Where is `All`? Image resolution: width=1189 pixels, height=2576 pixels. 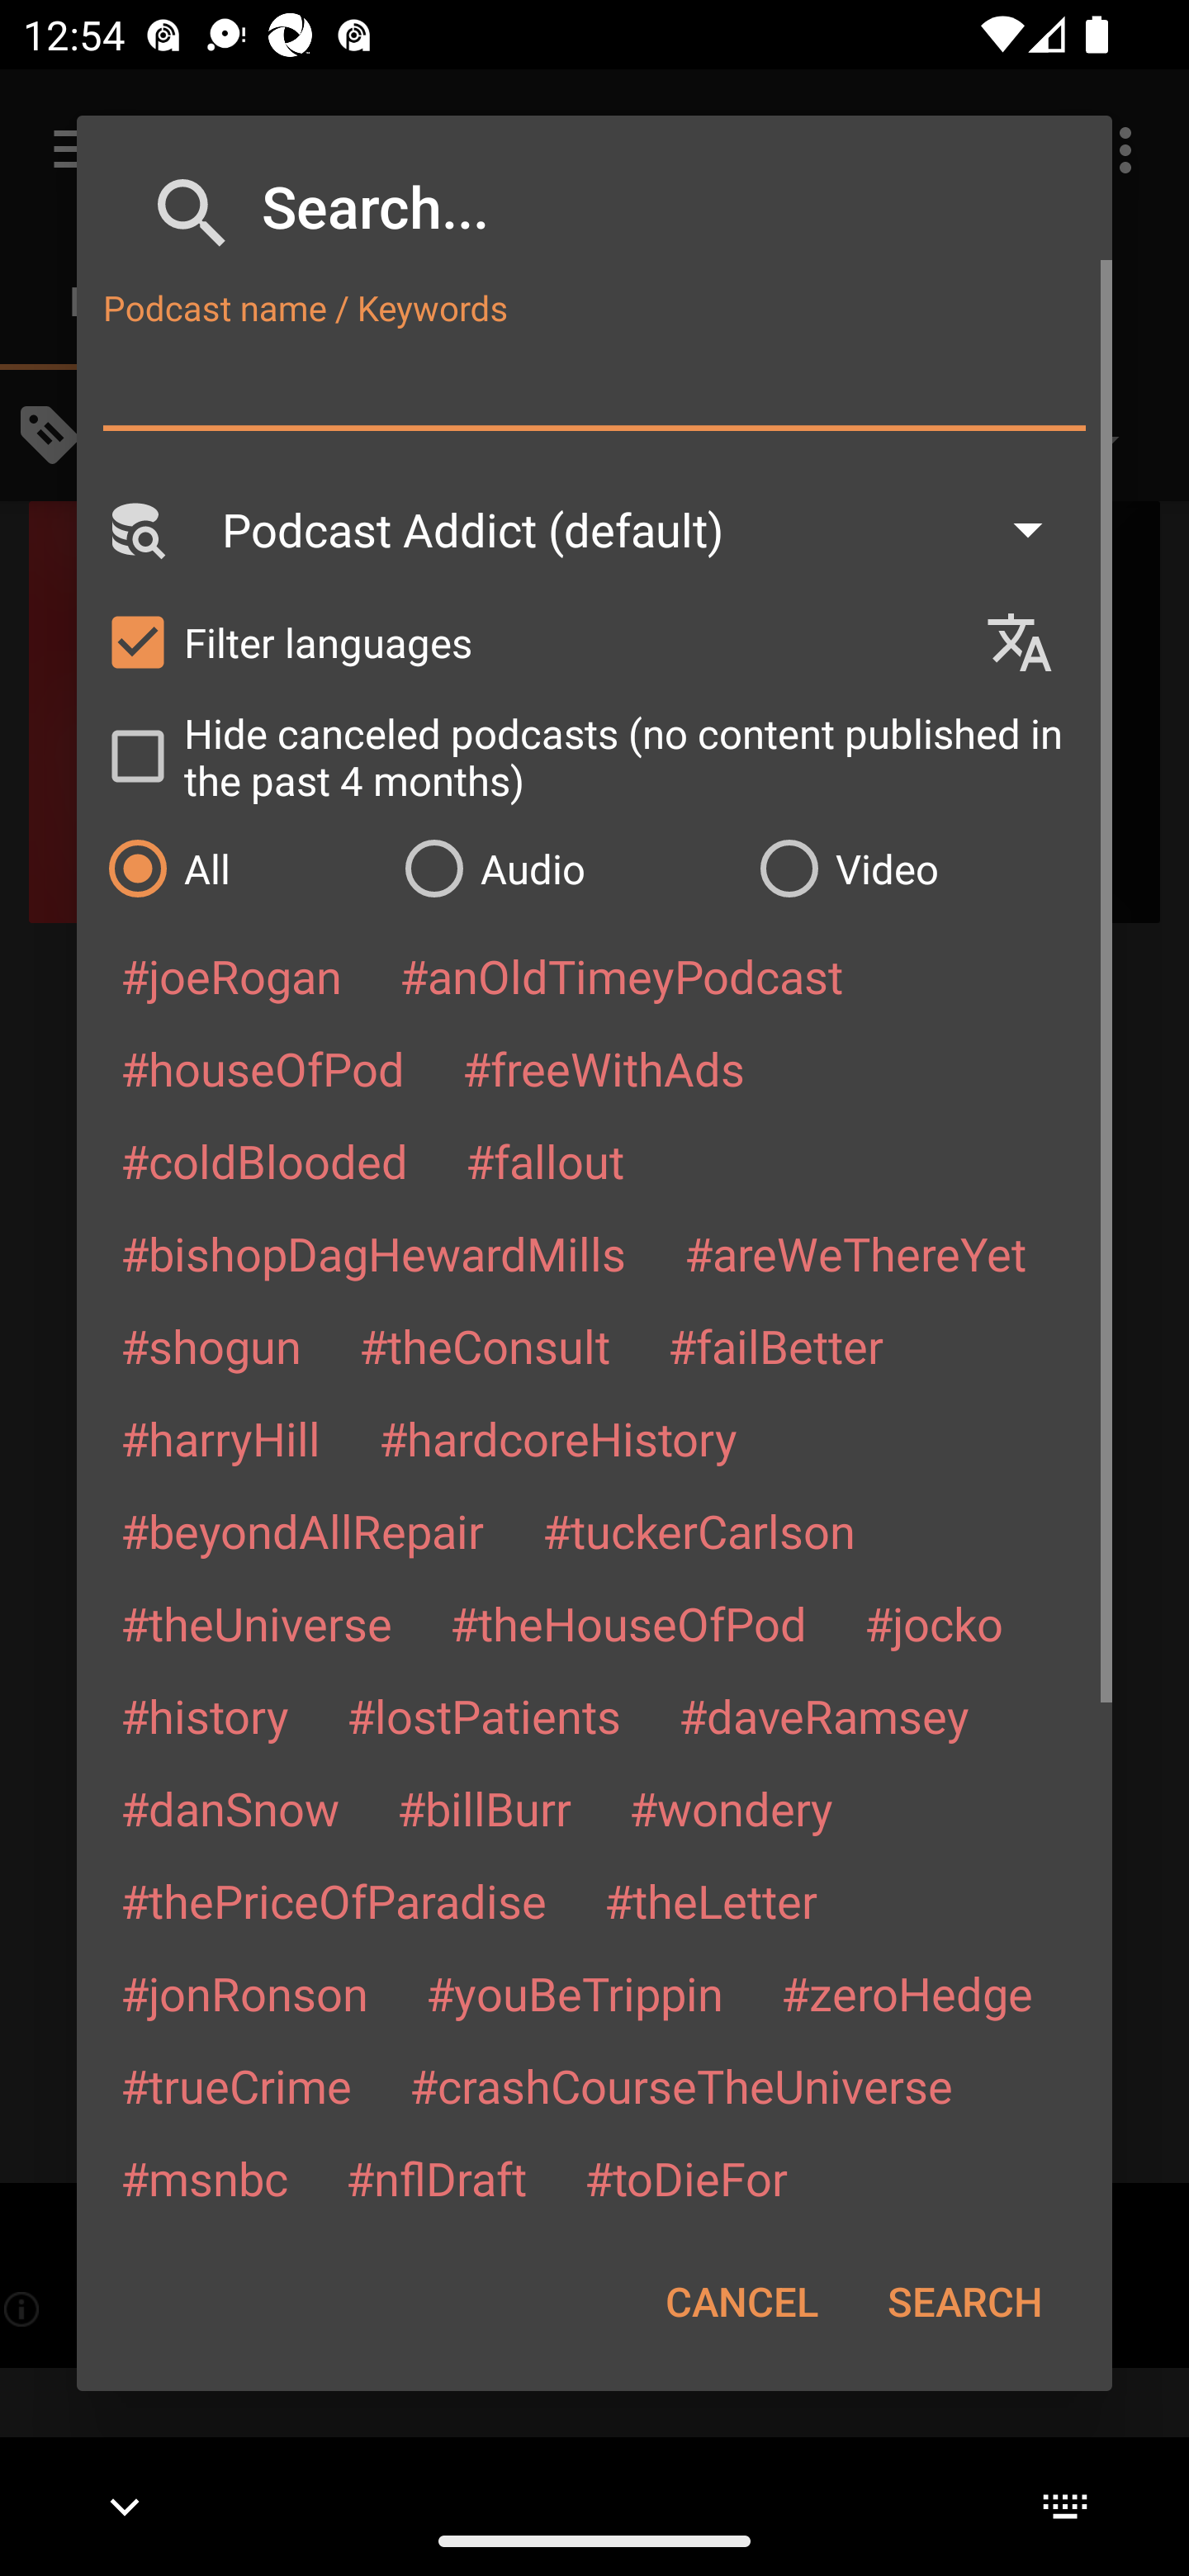 All is located at coordinates (239, 868).